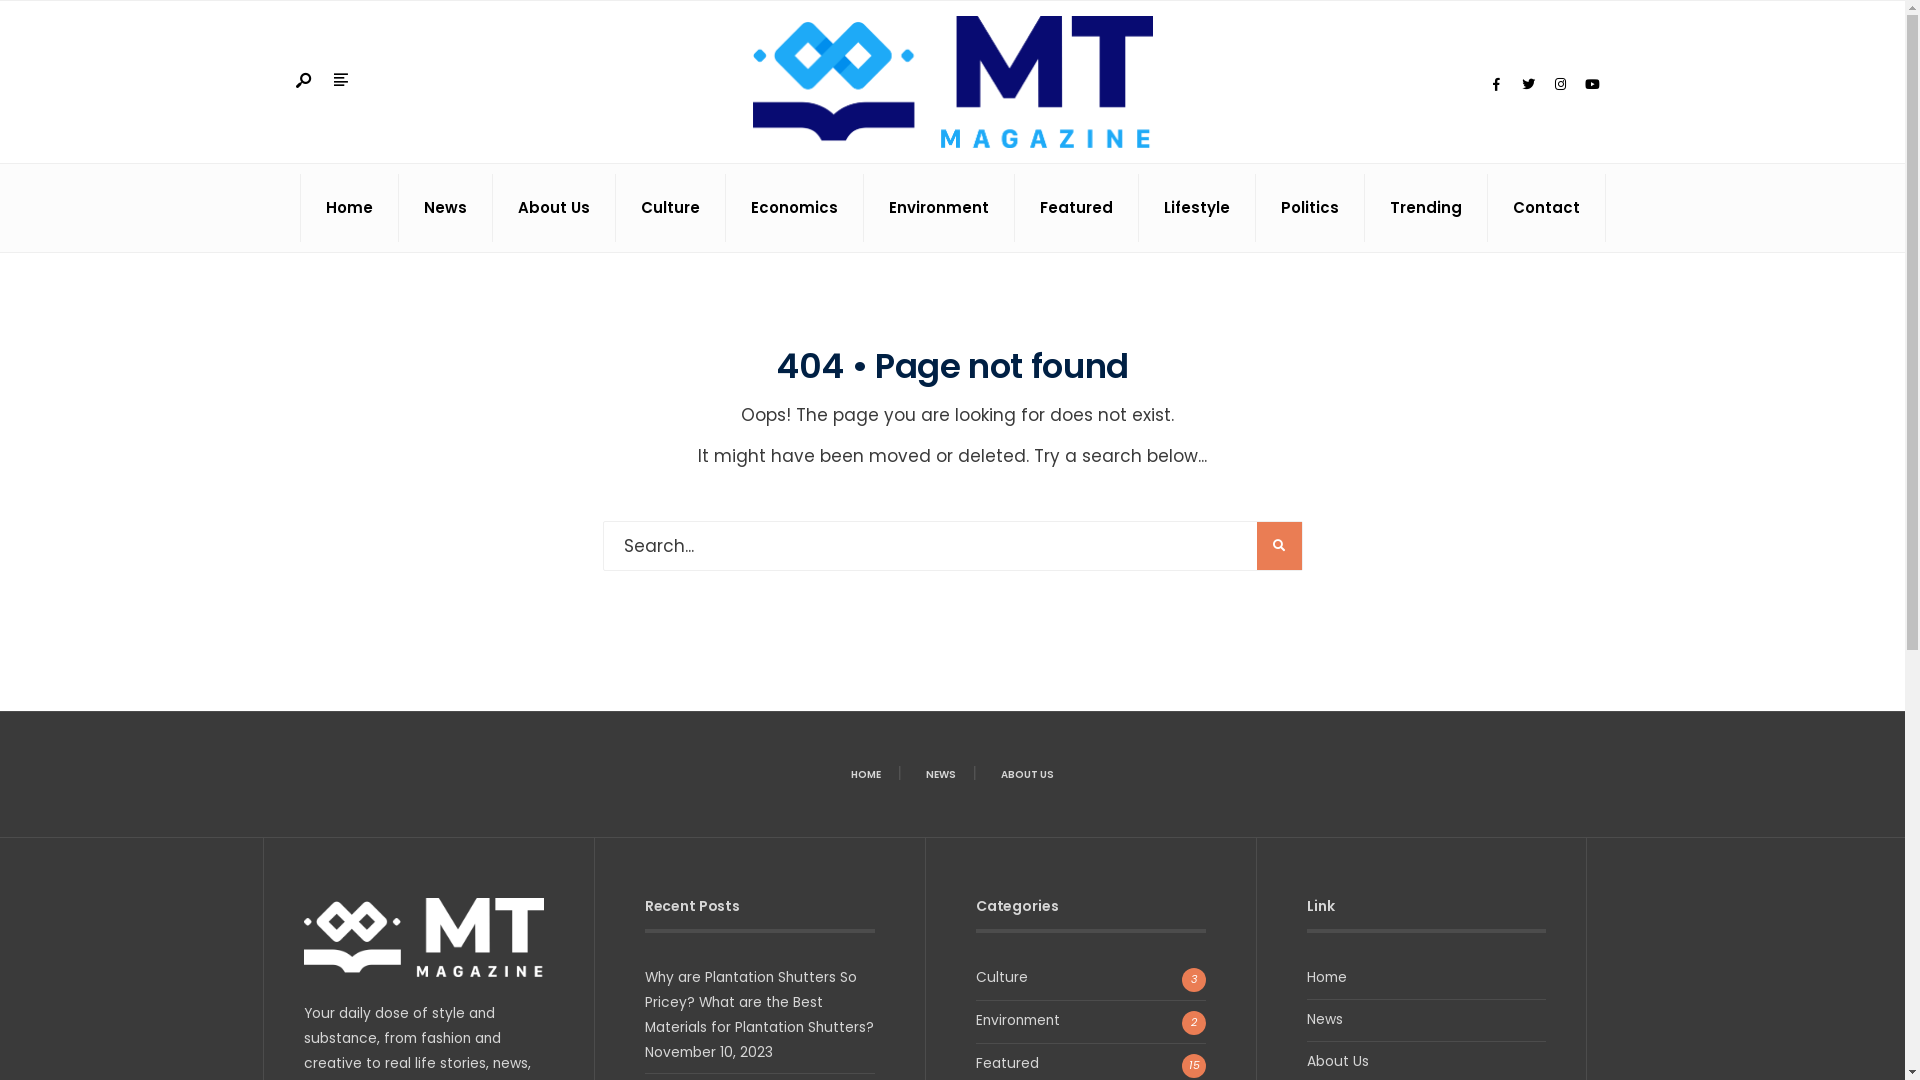 The width and height of the screenshot is (1920, 1080). Describe the element at coordinates (348, 208) in the screenshot. I see `Home` at that location.